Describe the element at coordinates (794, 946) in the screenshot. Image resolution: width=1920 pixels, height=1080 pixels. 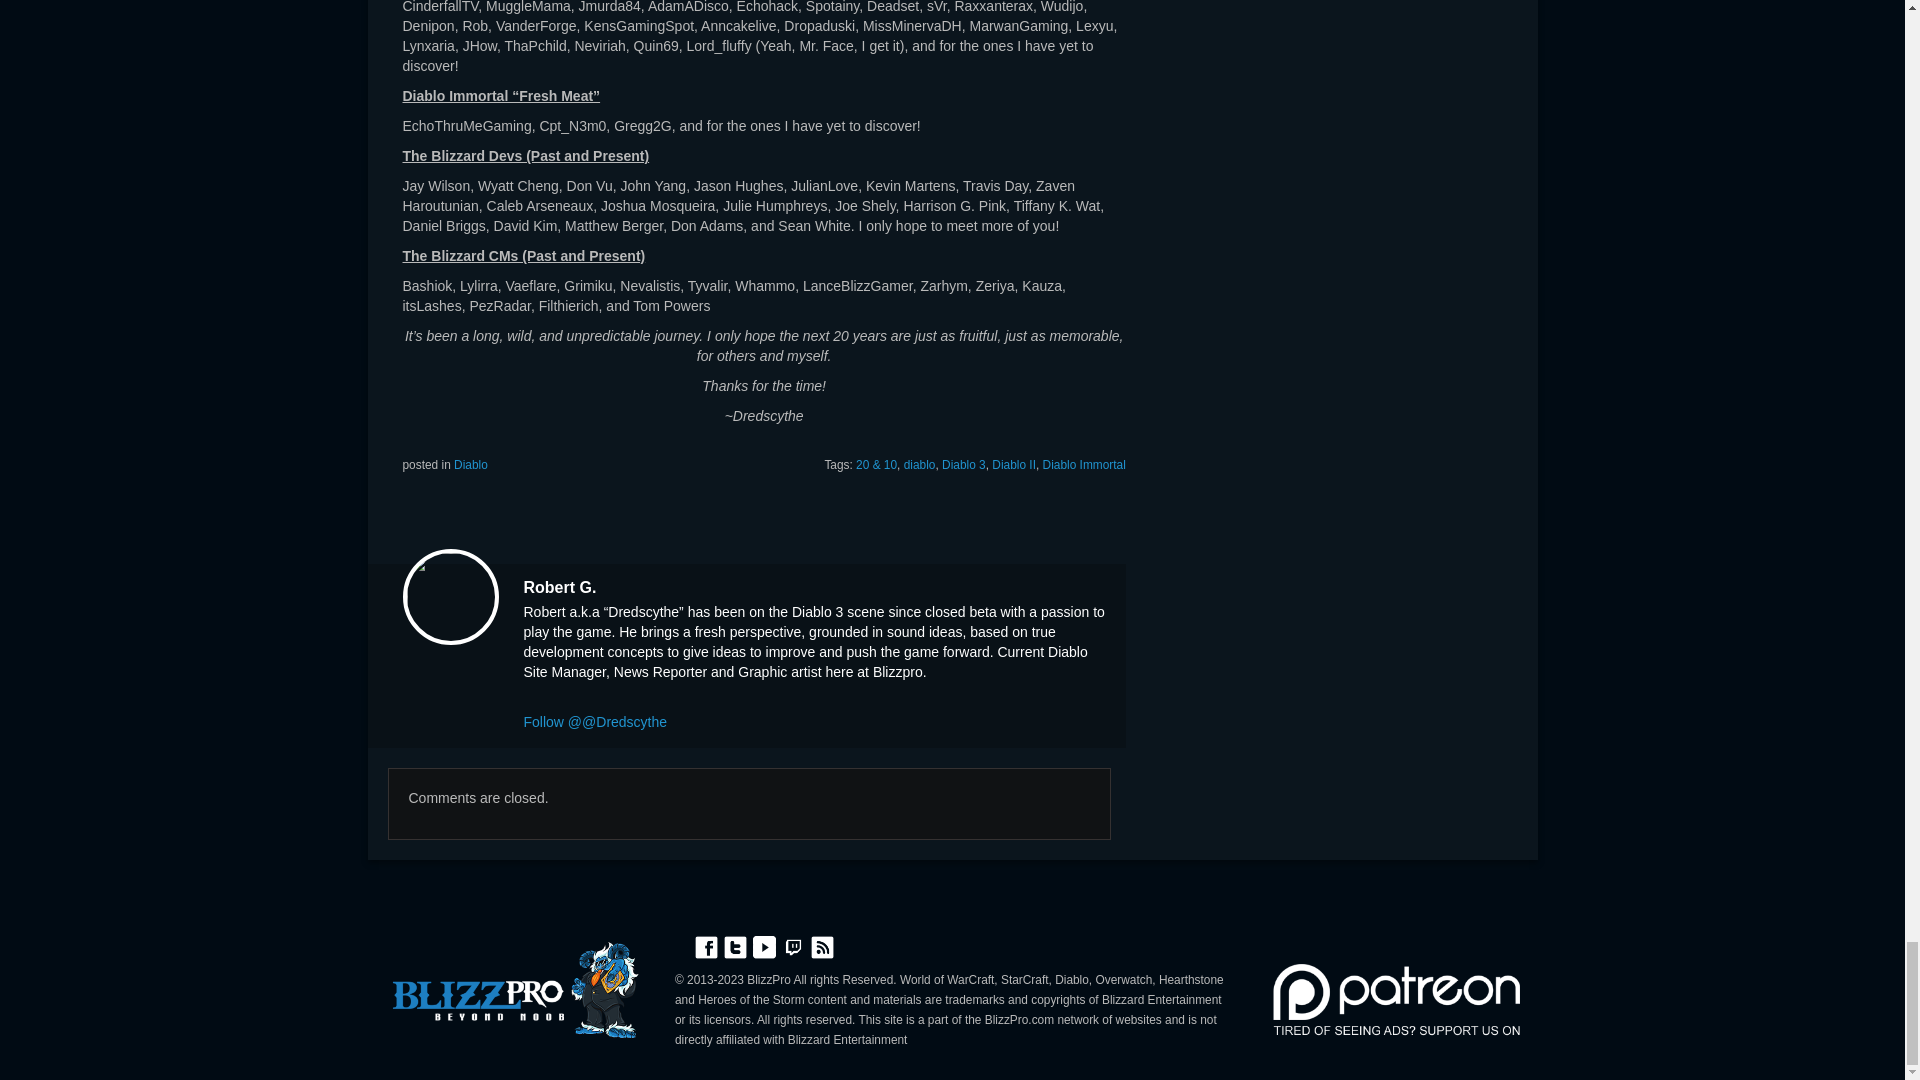
I see `Twitch` at that location.